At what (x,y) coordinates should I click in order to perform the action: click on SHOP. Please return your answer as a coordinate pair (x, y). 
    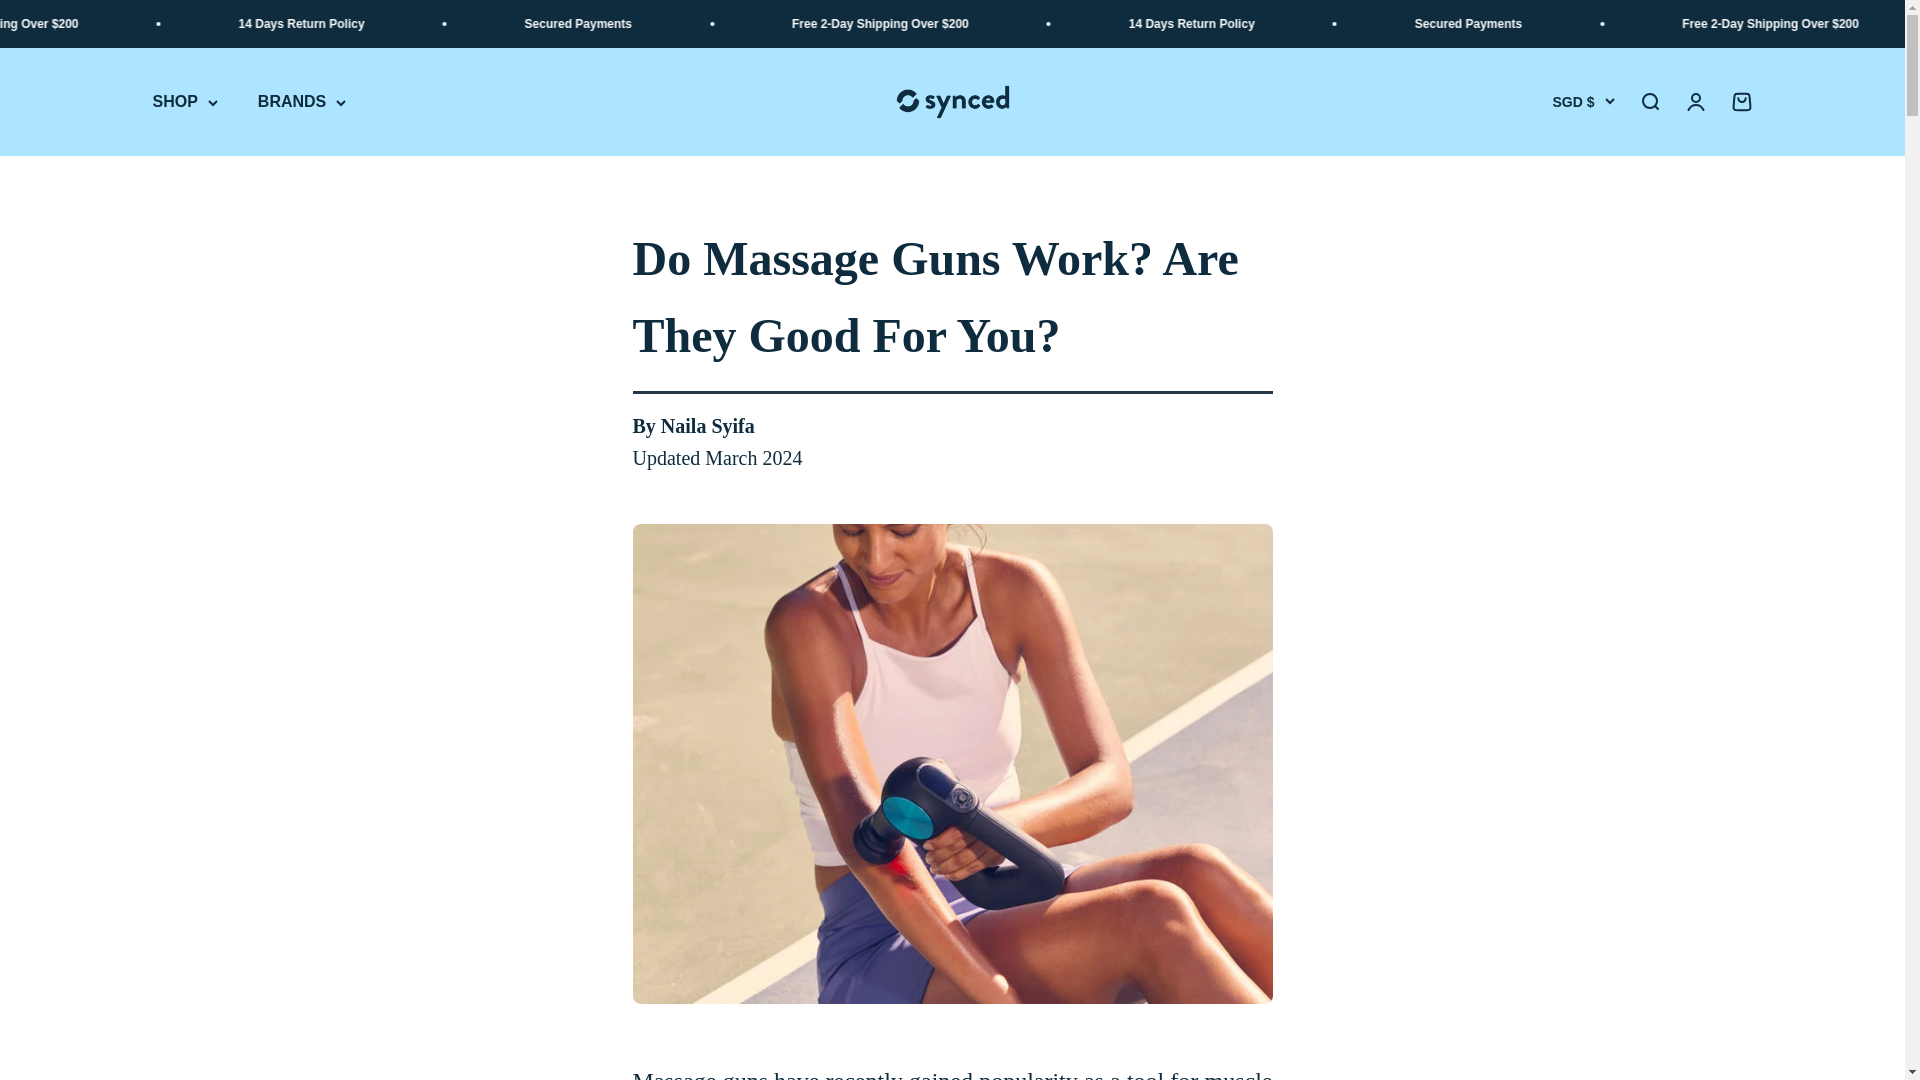
    Looking at the image, I should click on (1648, 102).